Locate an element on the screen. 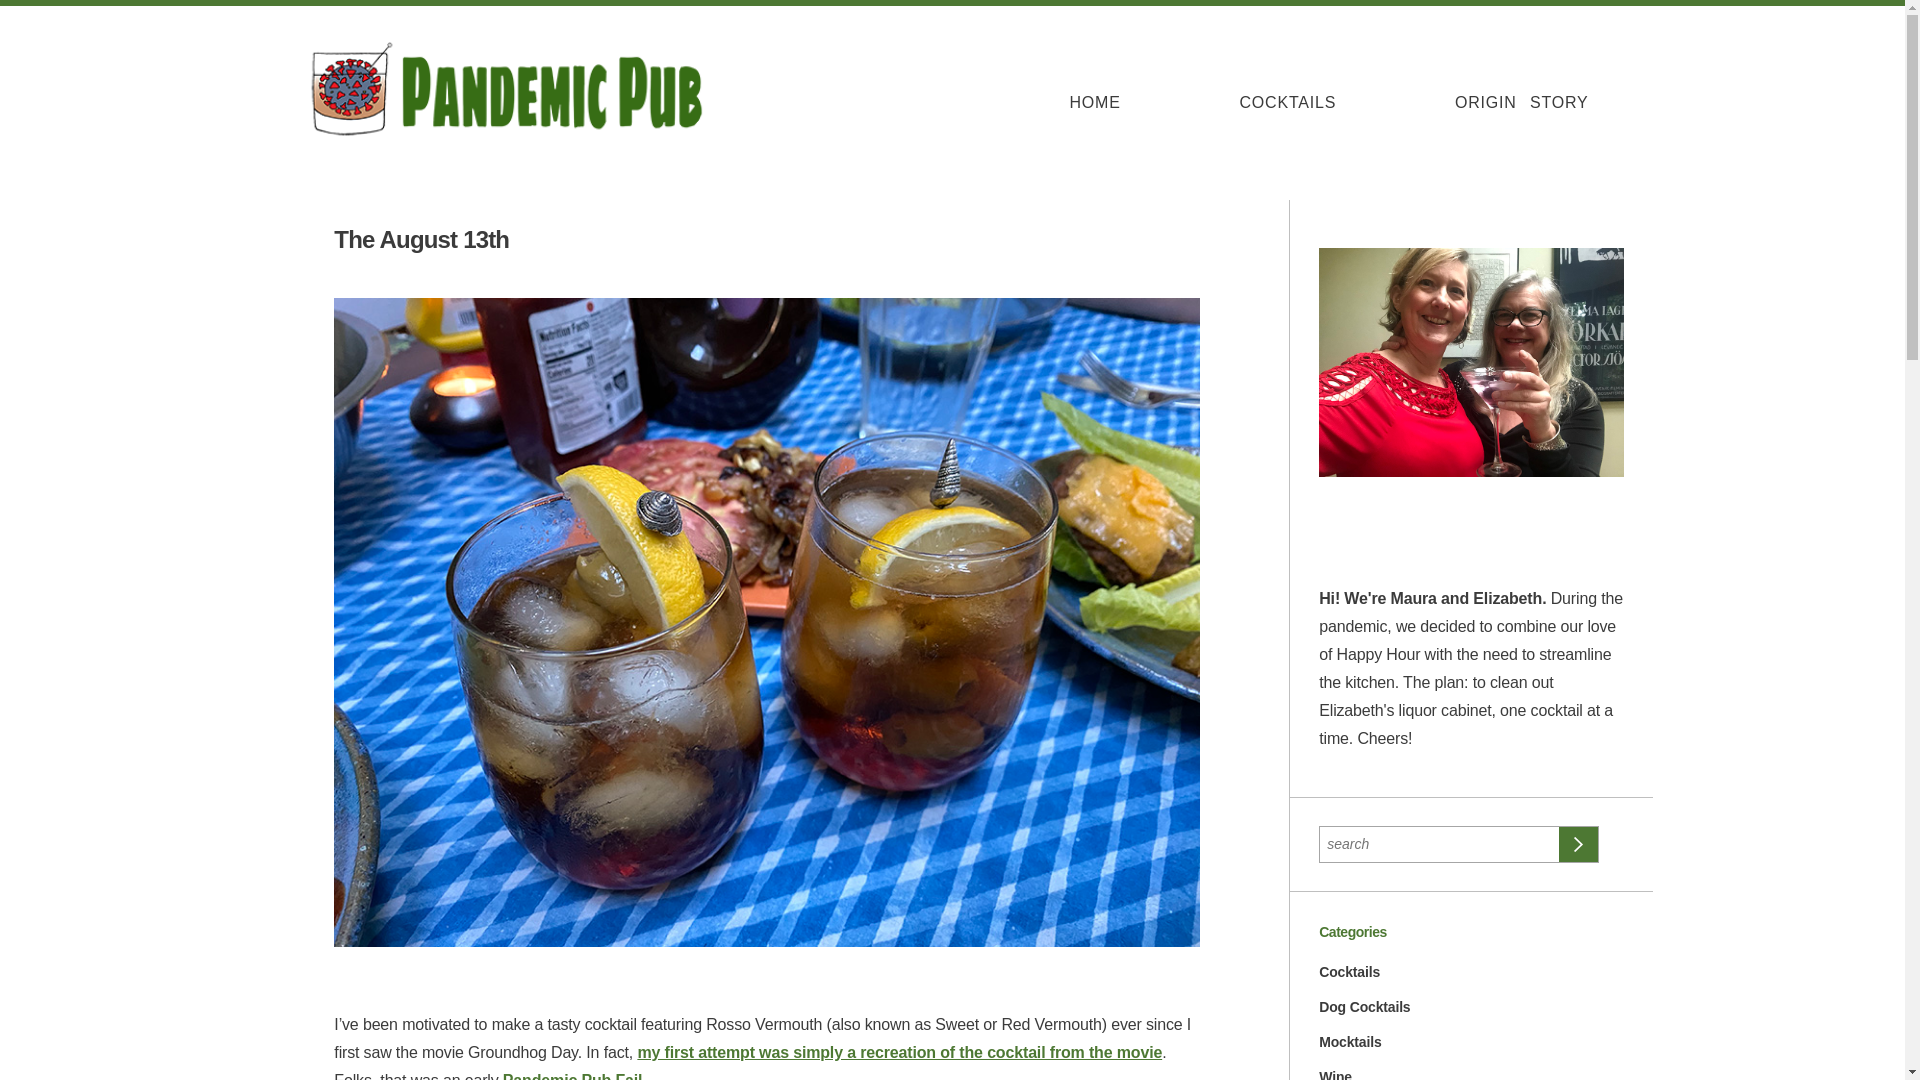 The image size is (1920, 1080). Mocktails is located at coordinates (1350, 1041).